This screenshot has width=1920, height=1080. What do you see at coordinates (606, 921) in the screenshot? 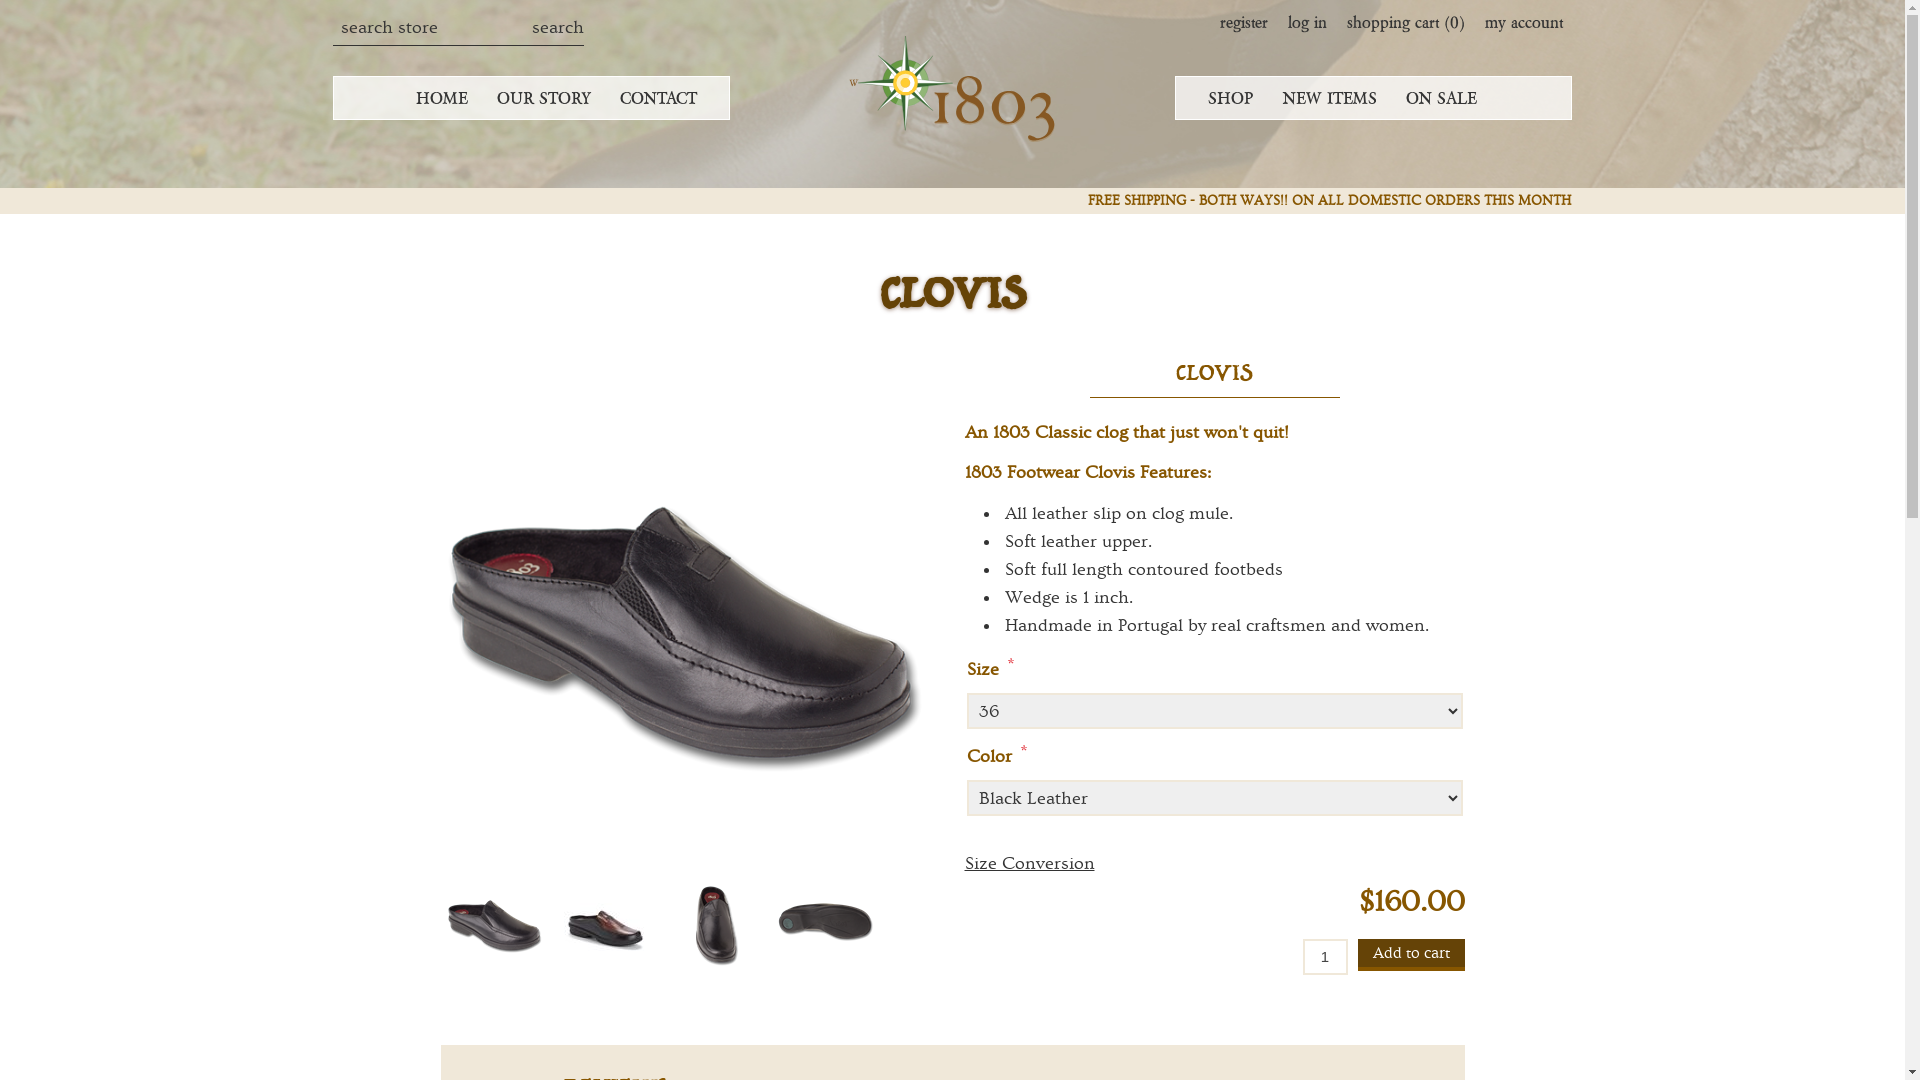
I see `Clovis Black/Brown` at bounding box center [606, 921].